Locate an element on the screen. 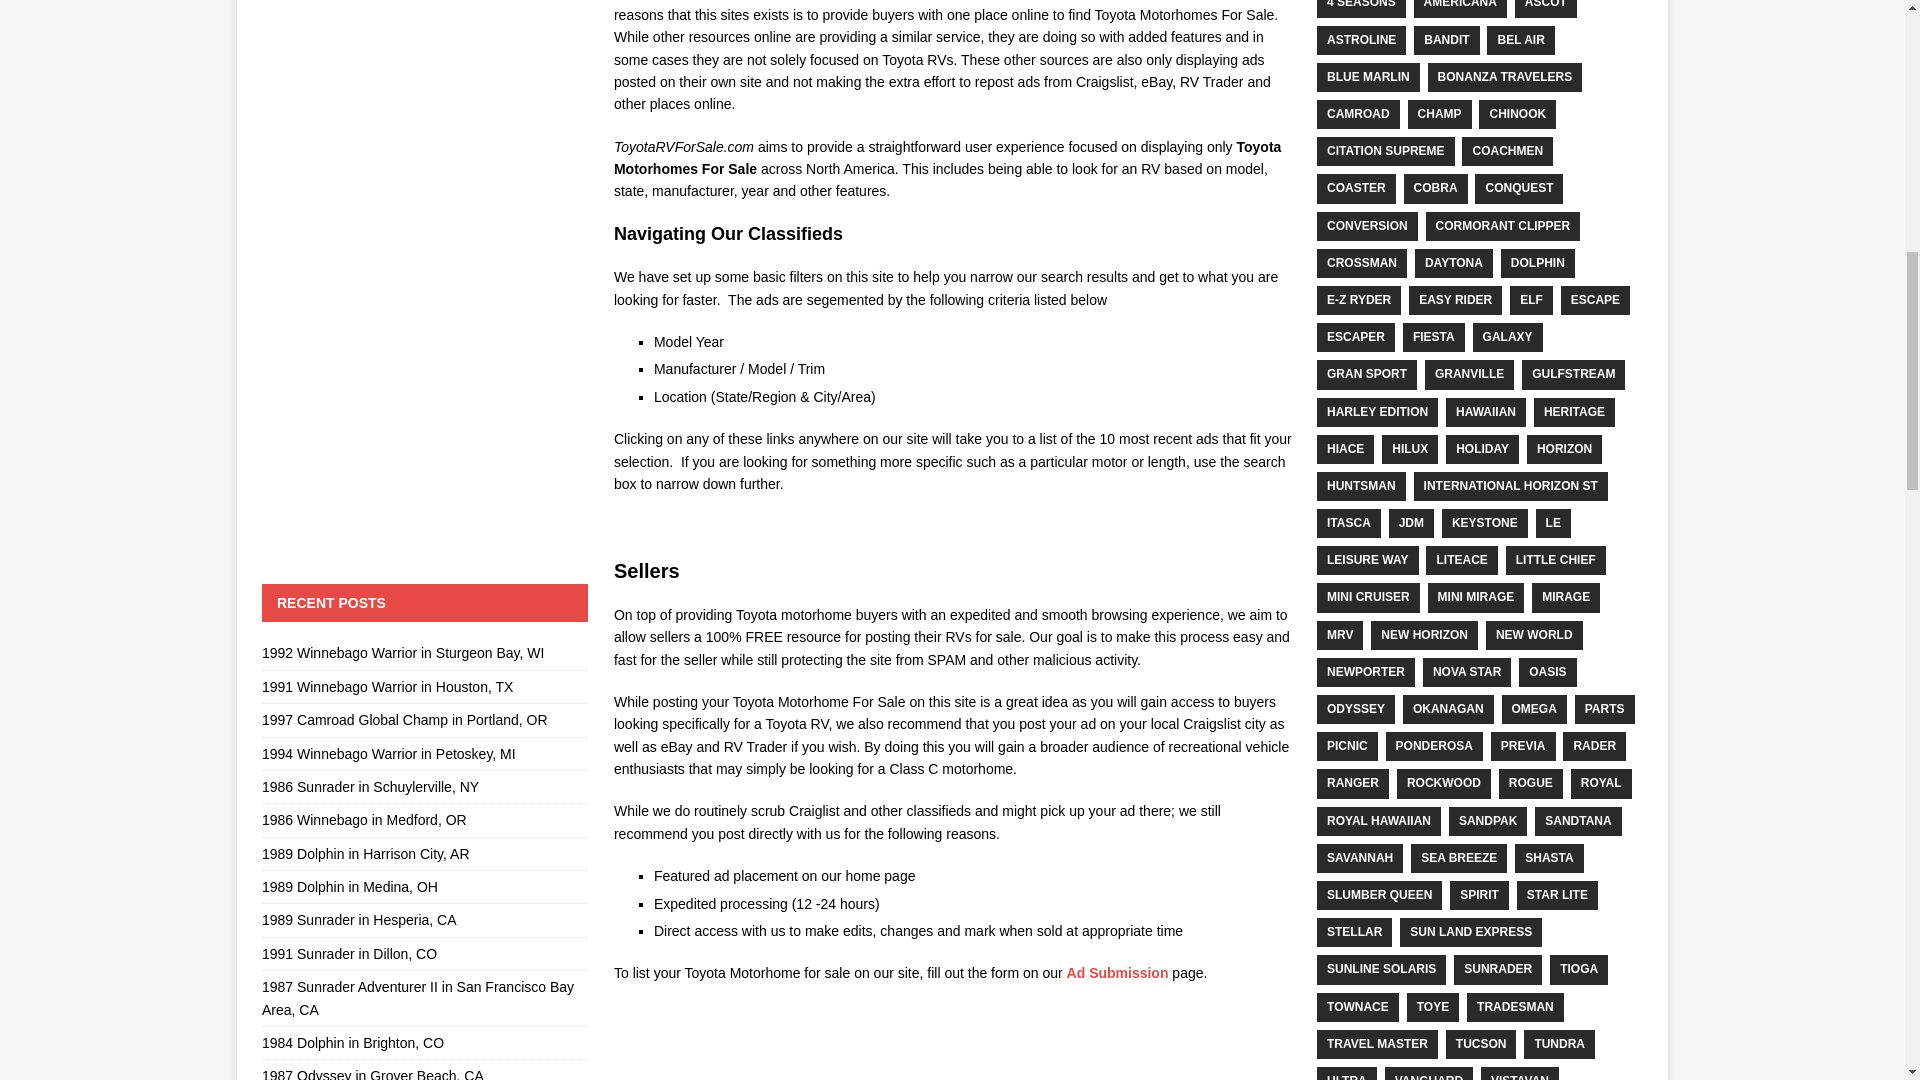 The width and height of the screenshot is (1920, 1080). 1991 Sunrader in Dillon, CO is located at coordinates (349, 954).